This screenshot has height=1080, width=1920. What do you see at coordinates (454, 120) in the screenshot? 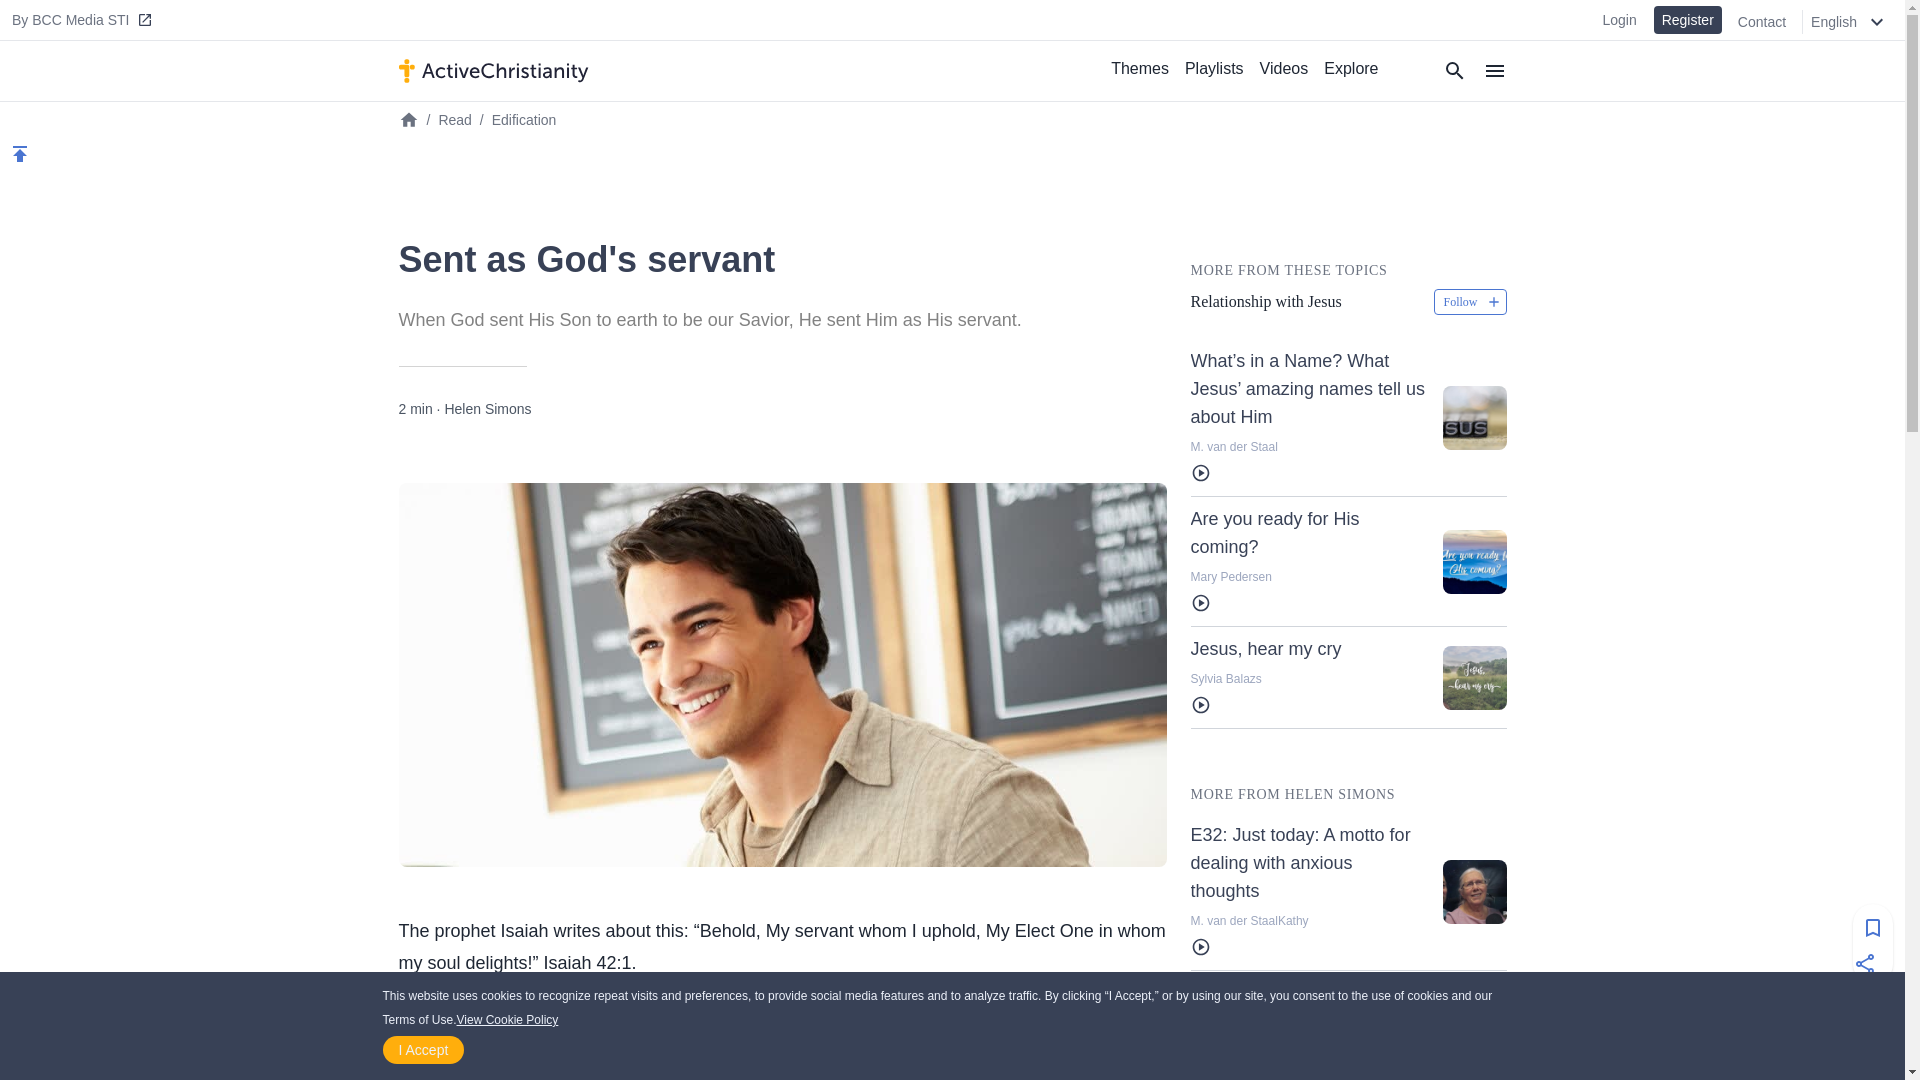
I see `Read` at bounding box center [454, 120].